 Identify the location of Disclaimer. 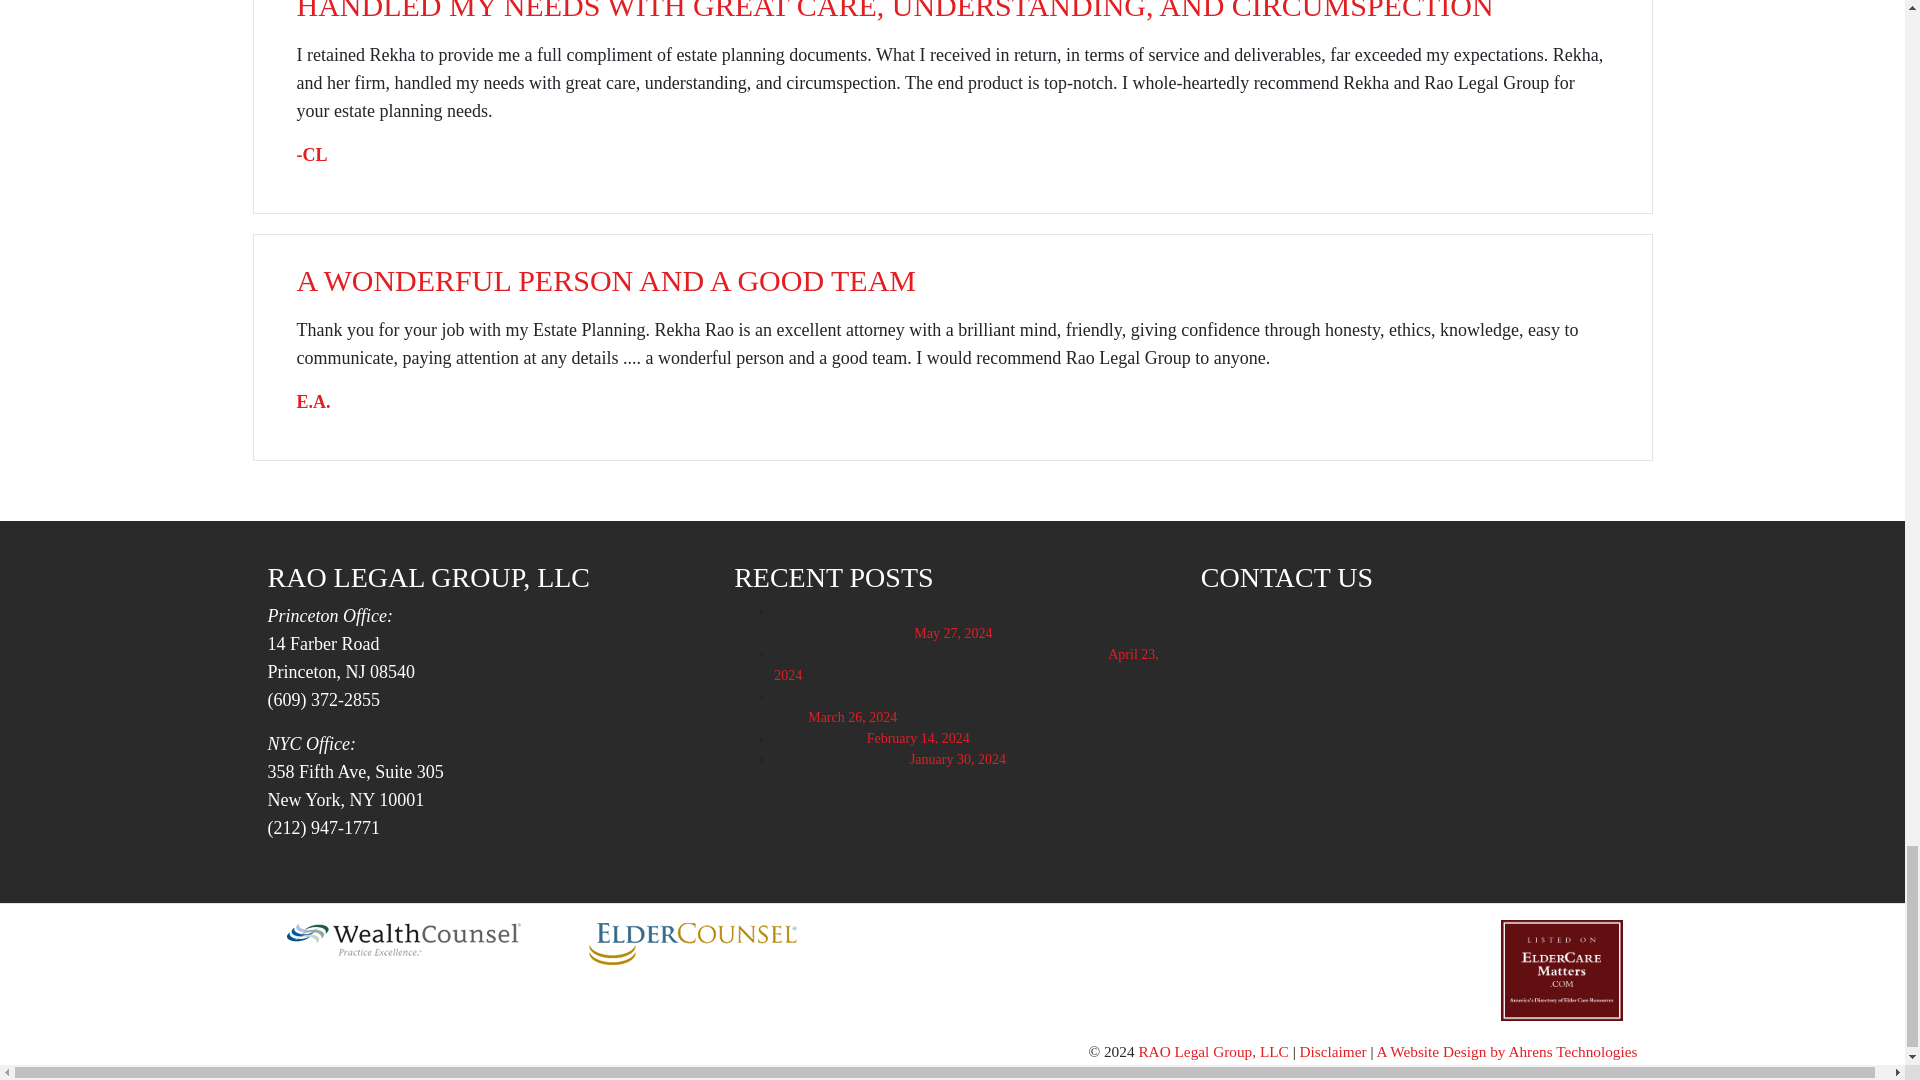
(1333, 1051).